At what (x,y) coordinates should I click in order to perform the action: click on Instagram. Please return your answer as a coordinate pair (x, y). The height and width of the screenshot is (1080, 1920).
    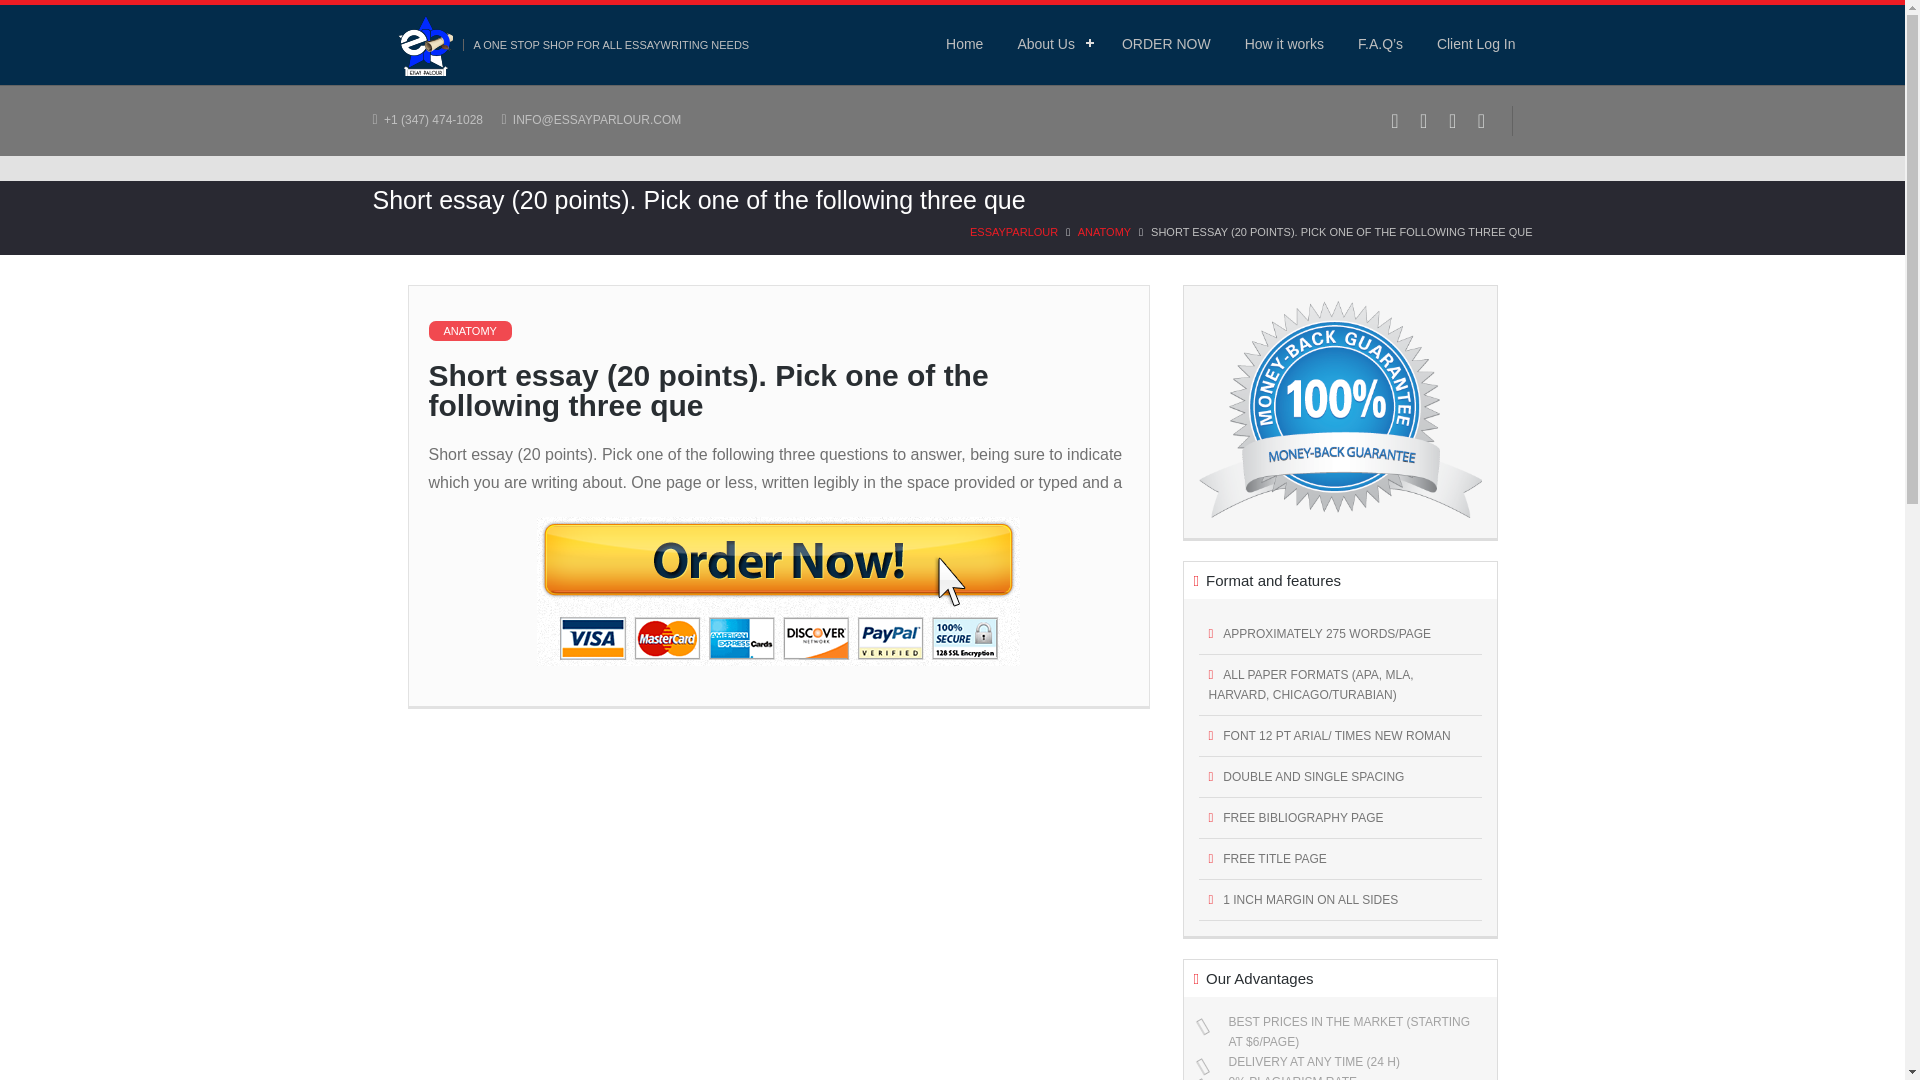
    Looking at the image, I should click on (1482, 120).